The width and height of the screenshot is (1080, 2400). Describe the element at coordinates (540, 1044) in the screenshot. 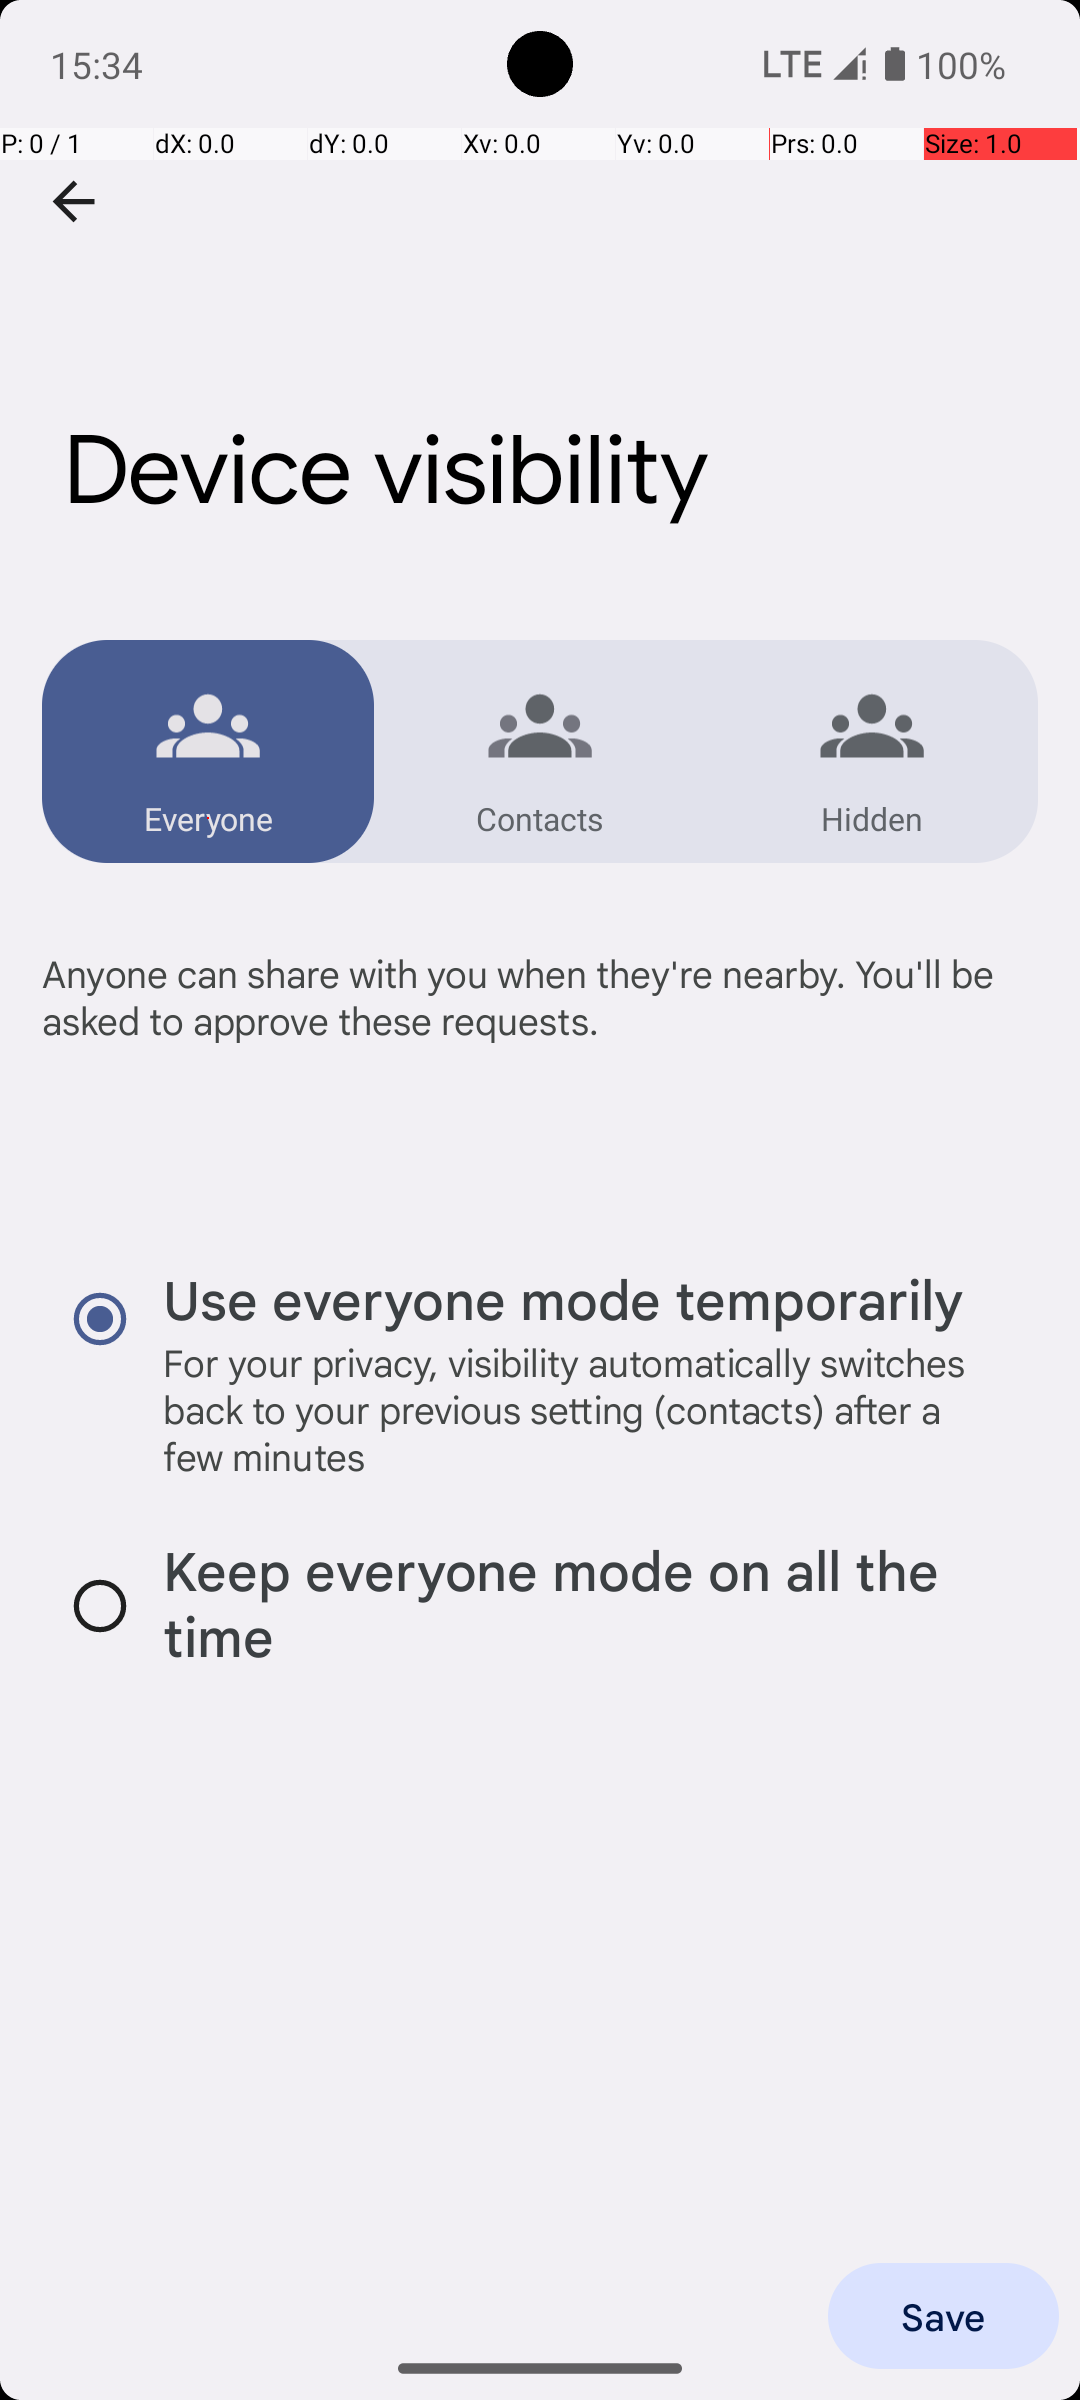

I see `Anyone can share with you when they're nearby. You'll be asked to approve these requests.

` at that location.